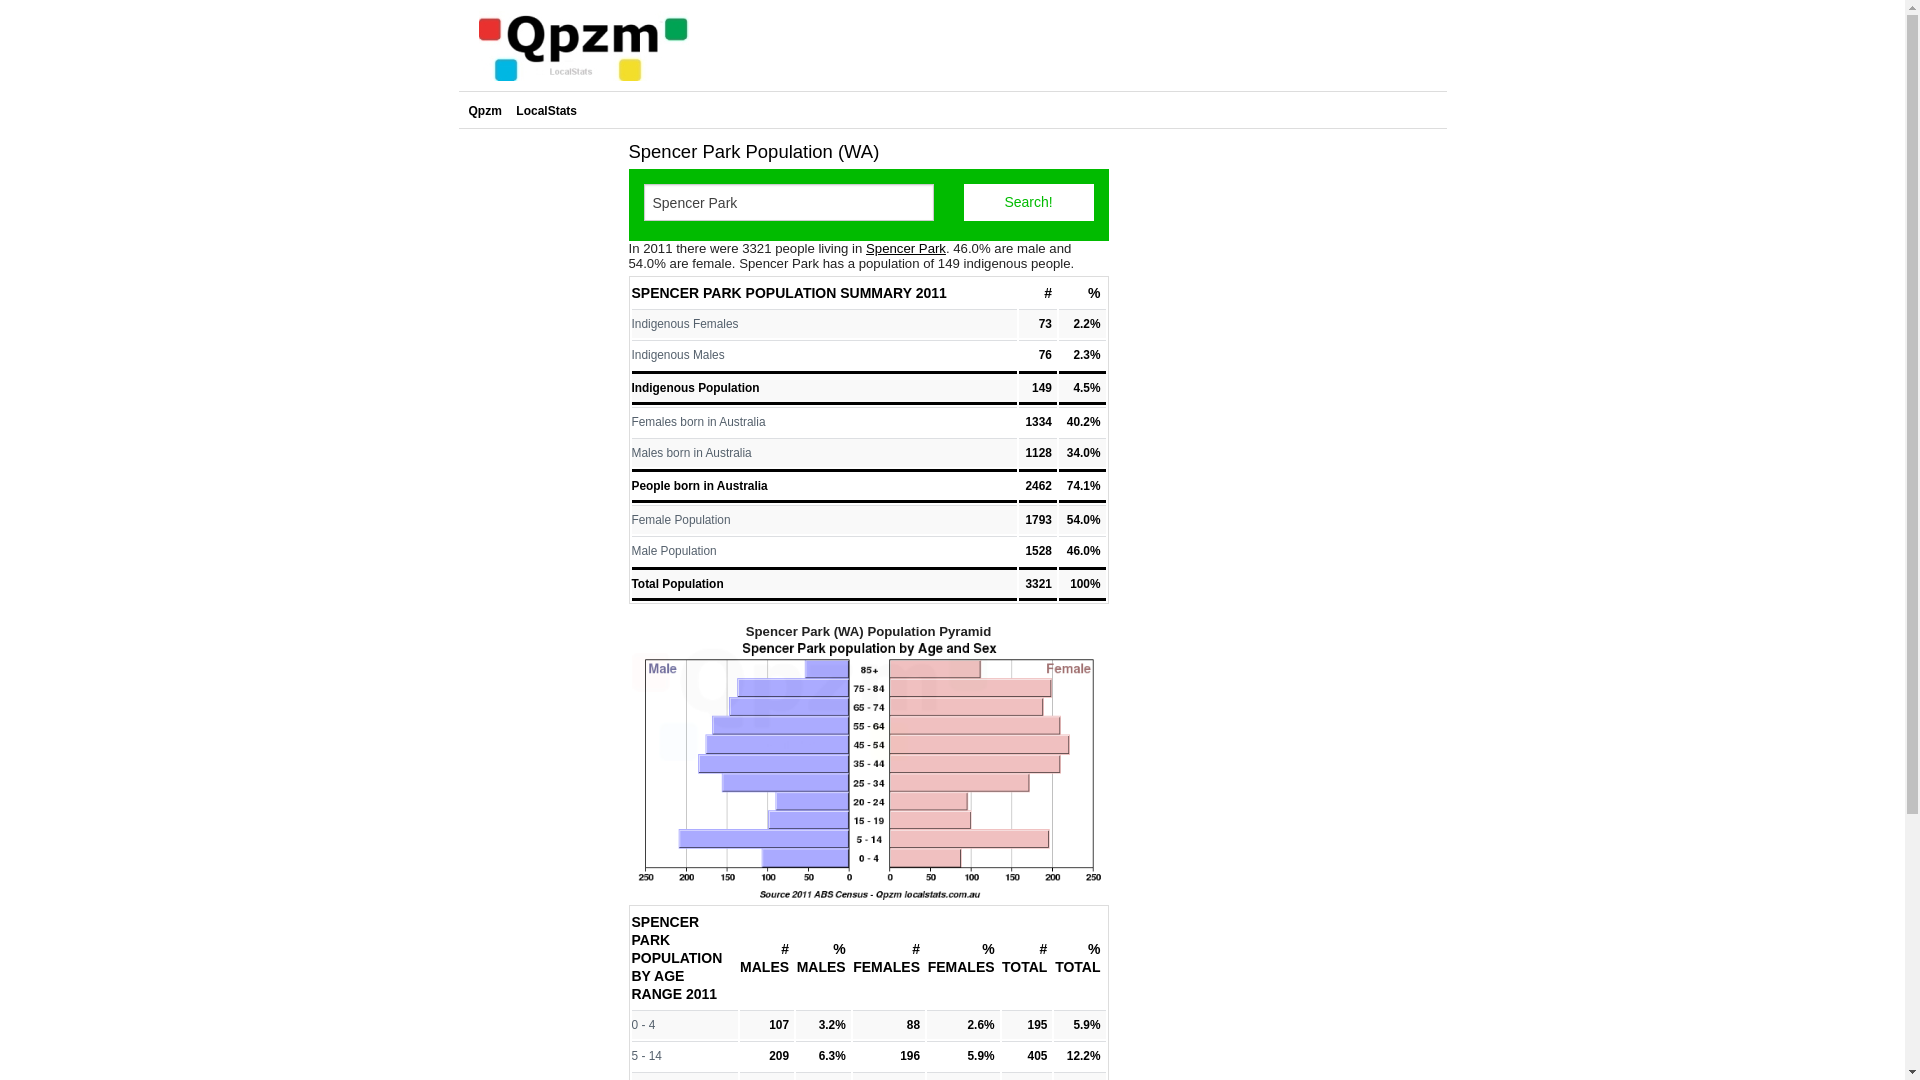  I want to click on LocalStats, so click(546, 111).